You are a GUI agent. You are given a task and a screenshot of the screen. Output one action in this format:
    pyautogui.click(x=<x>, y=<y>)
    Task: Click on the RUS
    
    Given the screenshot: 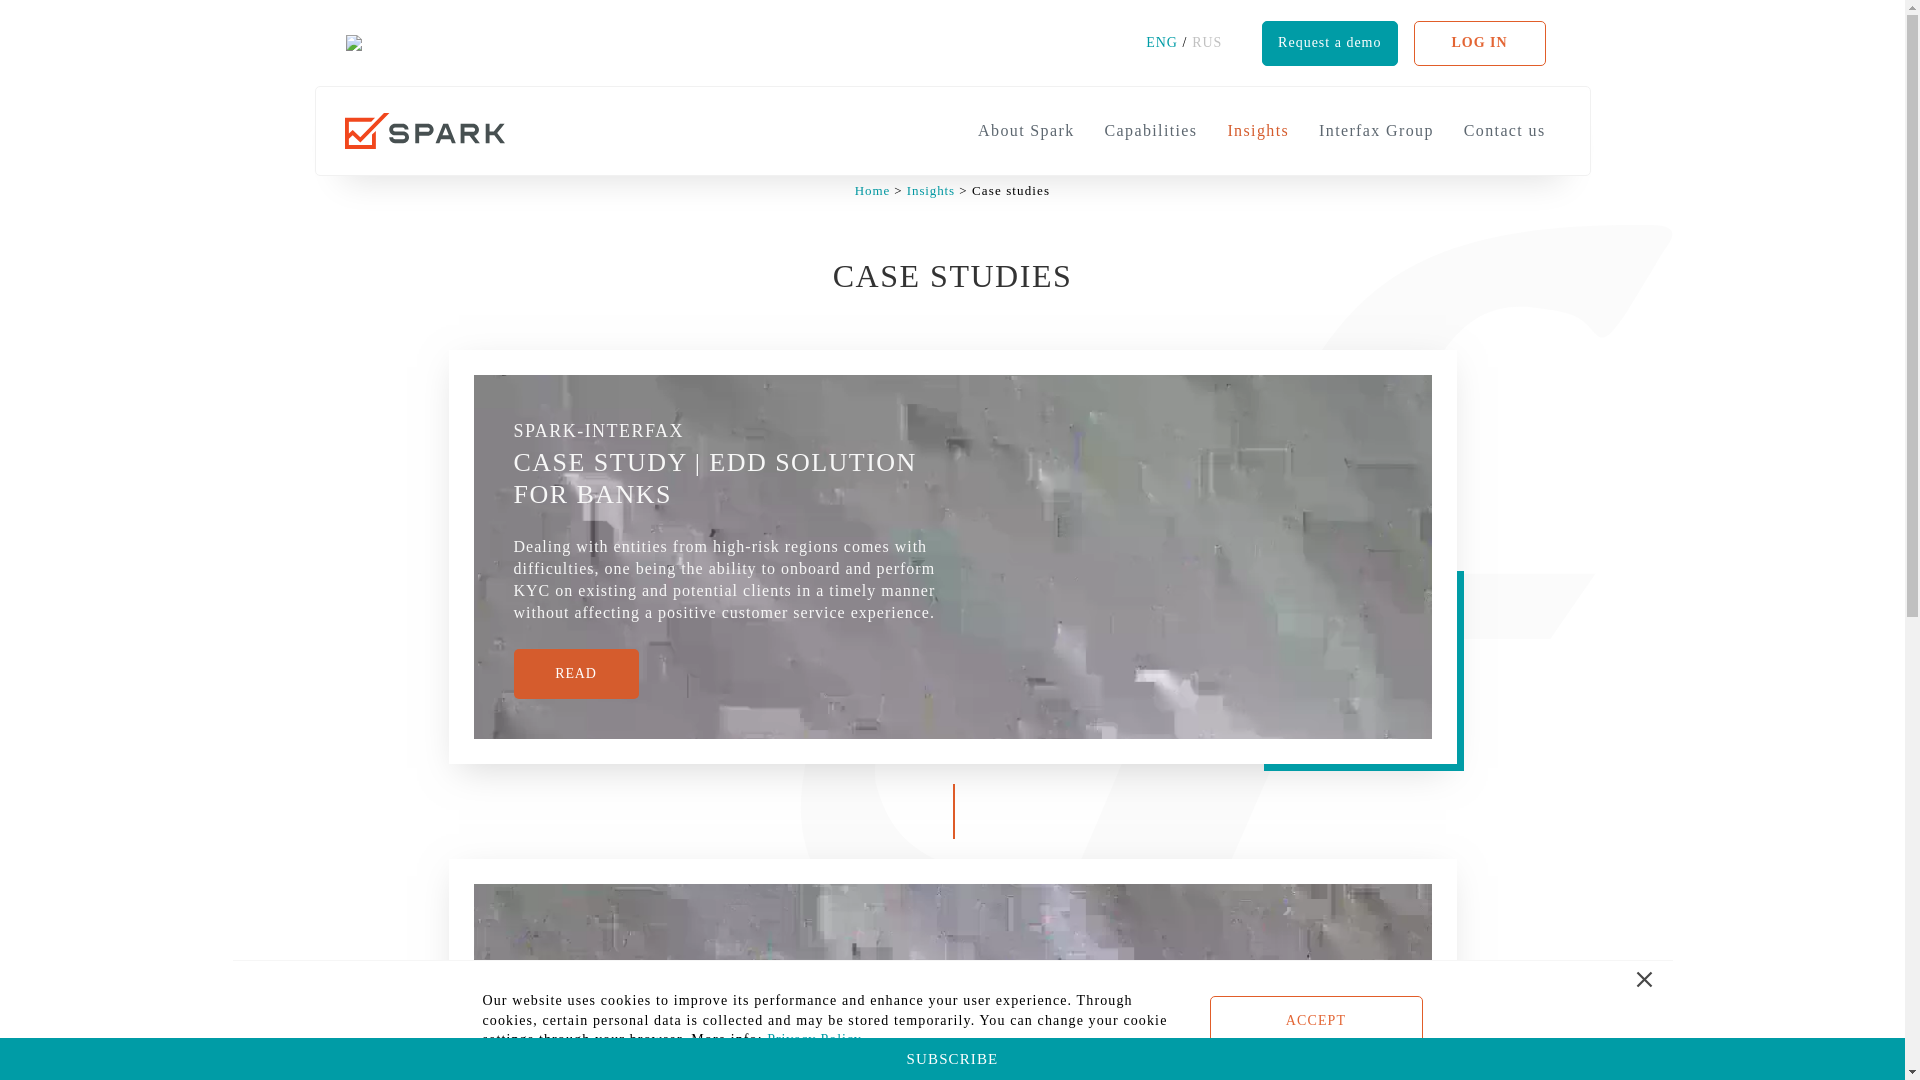 What is the action you would take?
    pyautogui.click(x=1206, y=42)
    